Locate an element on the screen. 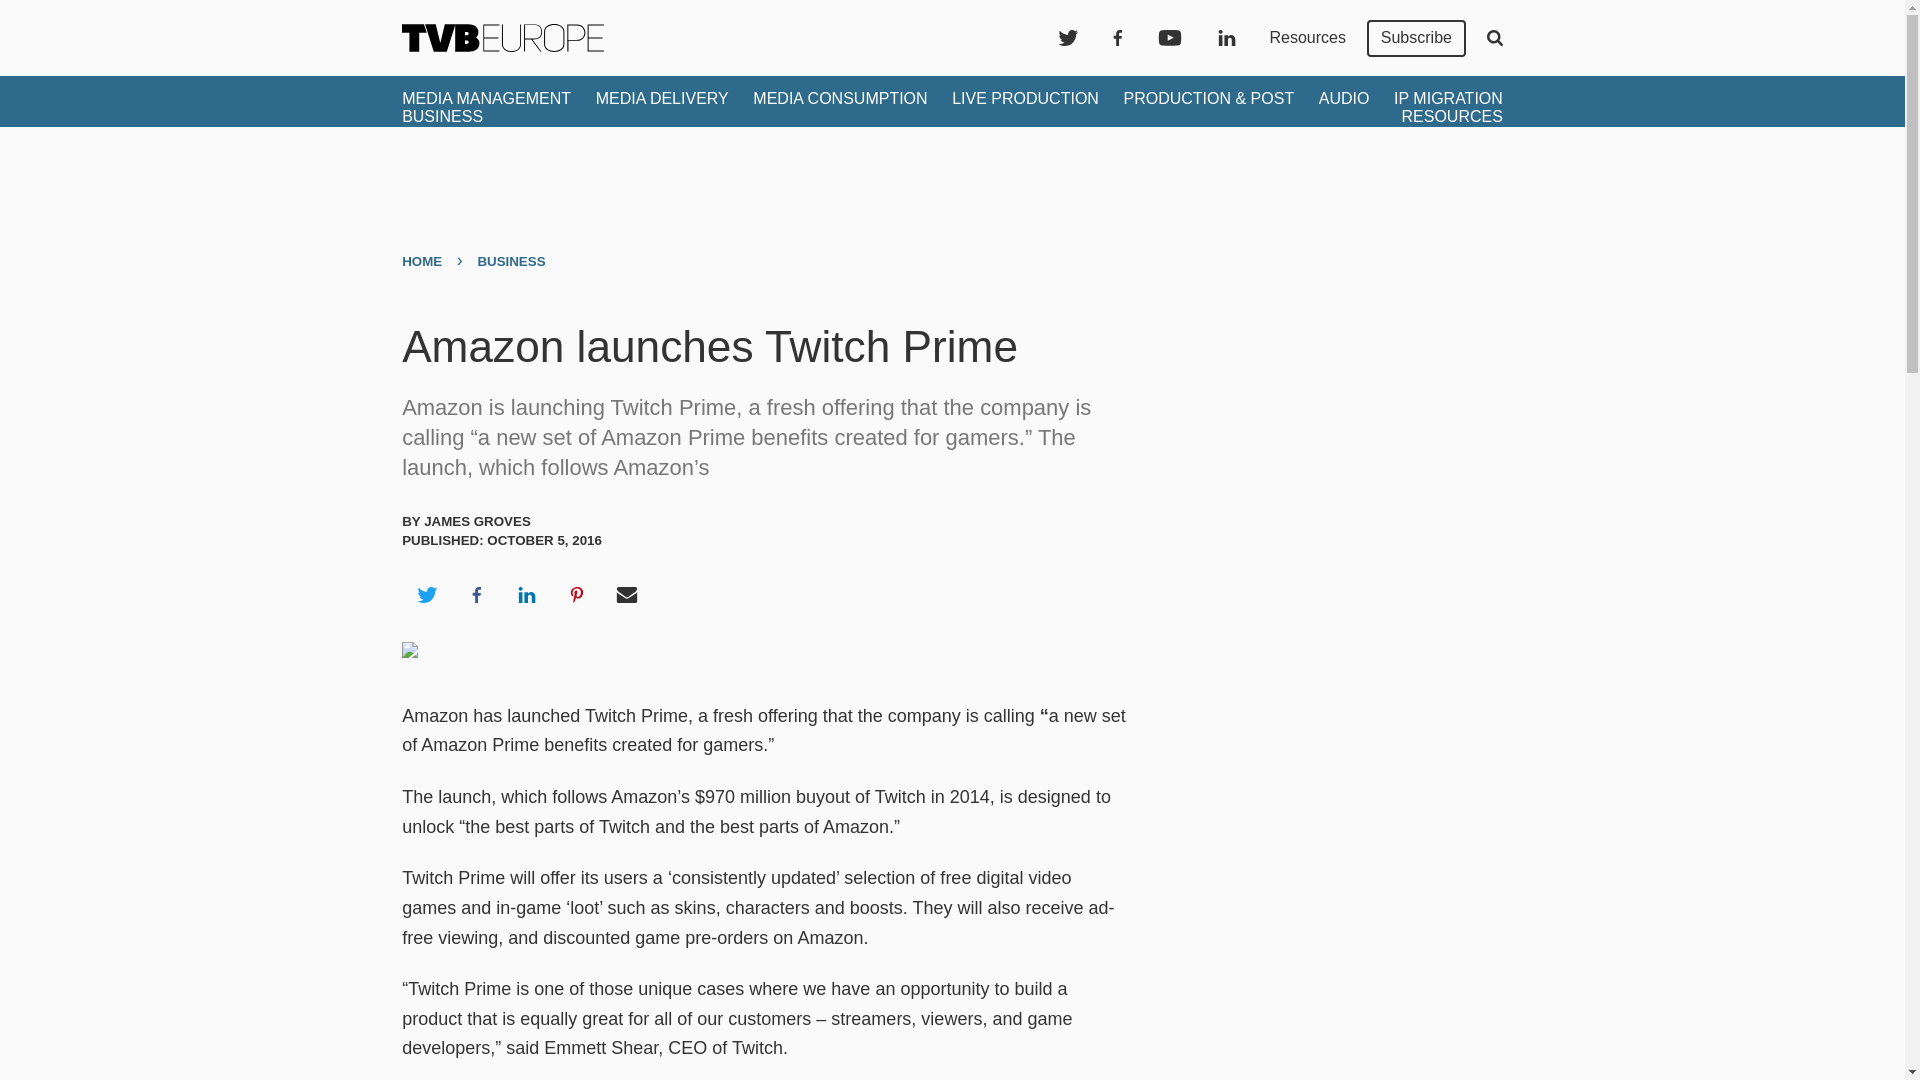 Image resolution: width=1920 pixels, height=1080 pixels. James Groves's Author Profile is located at coordinates (478, 522).